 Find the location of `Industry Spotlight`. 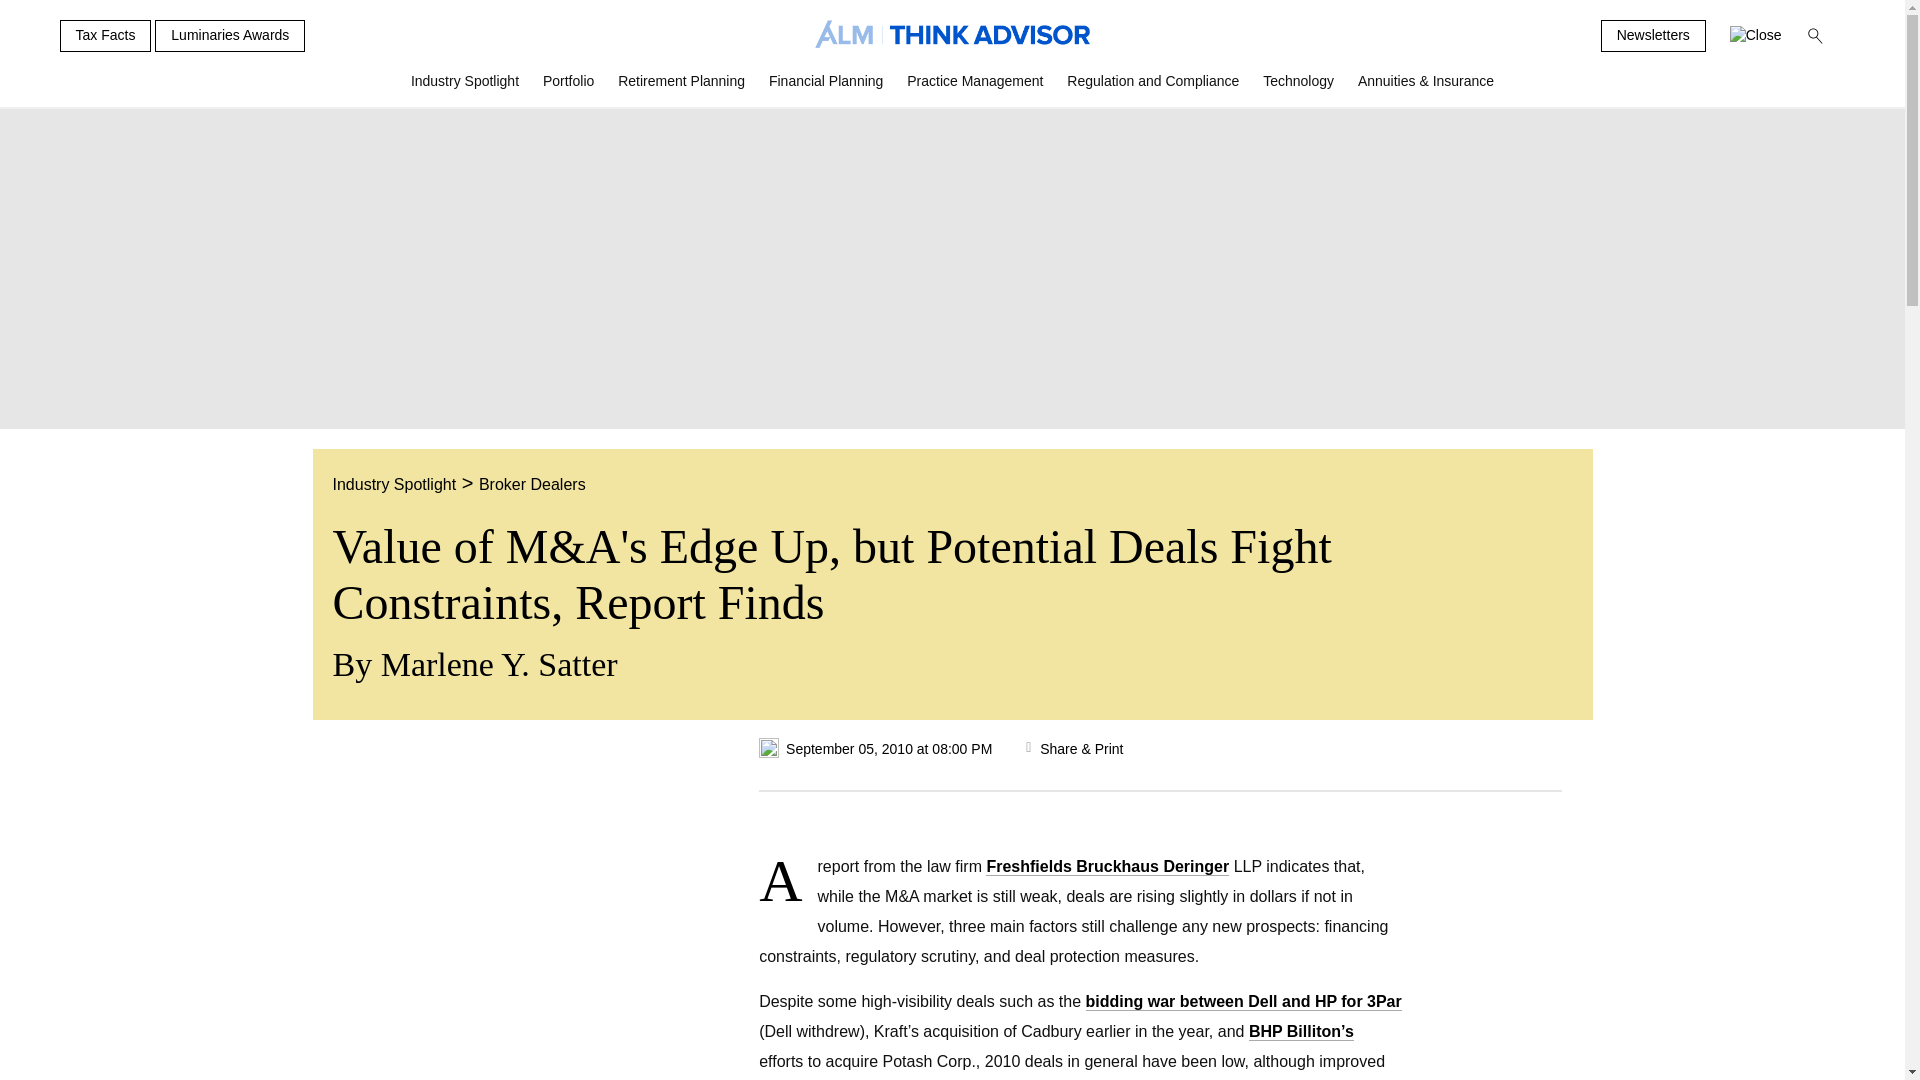

Industry Spotlight is located at coordinates (465, 89).